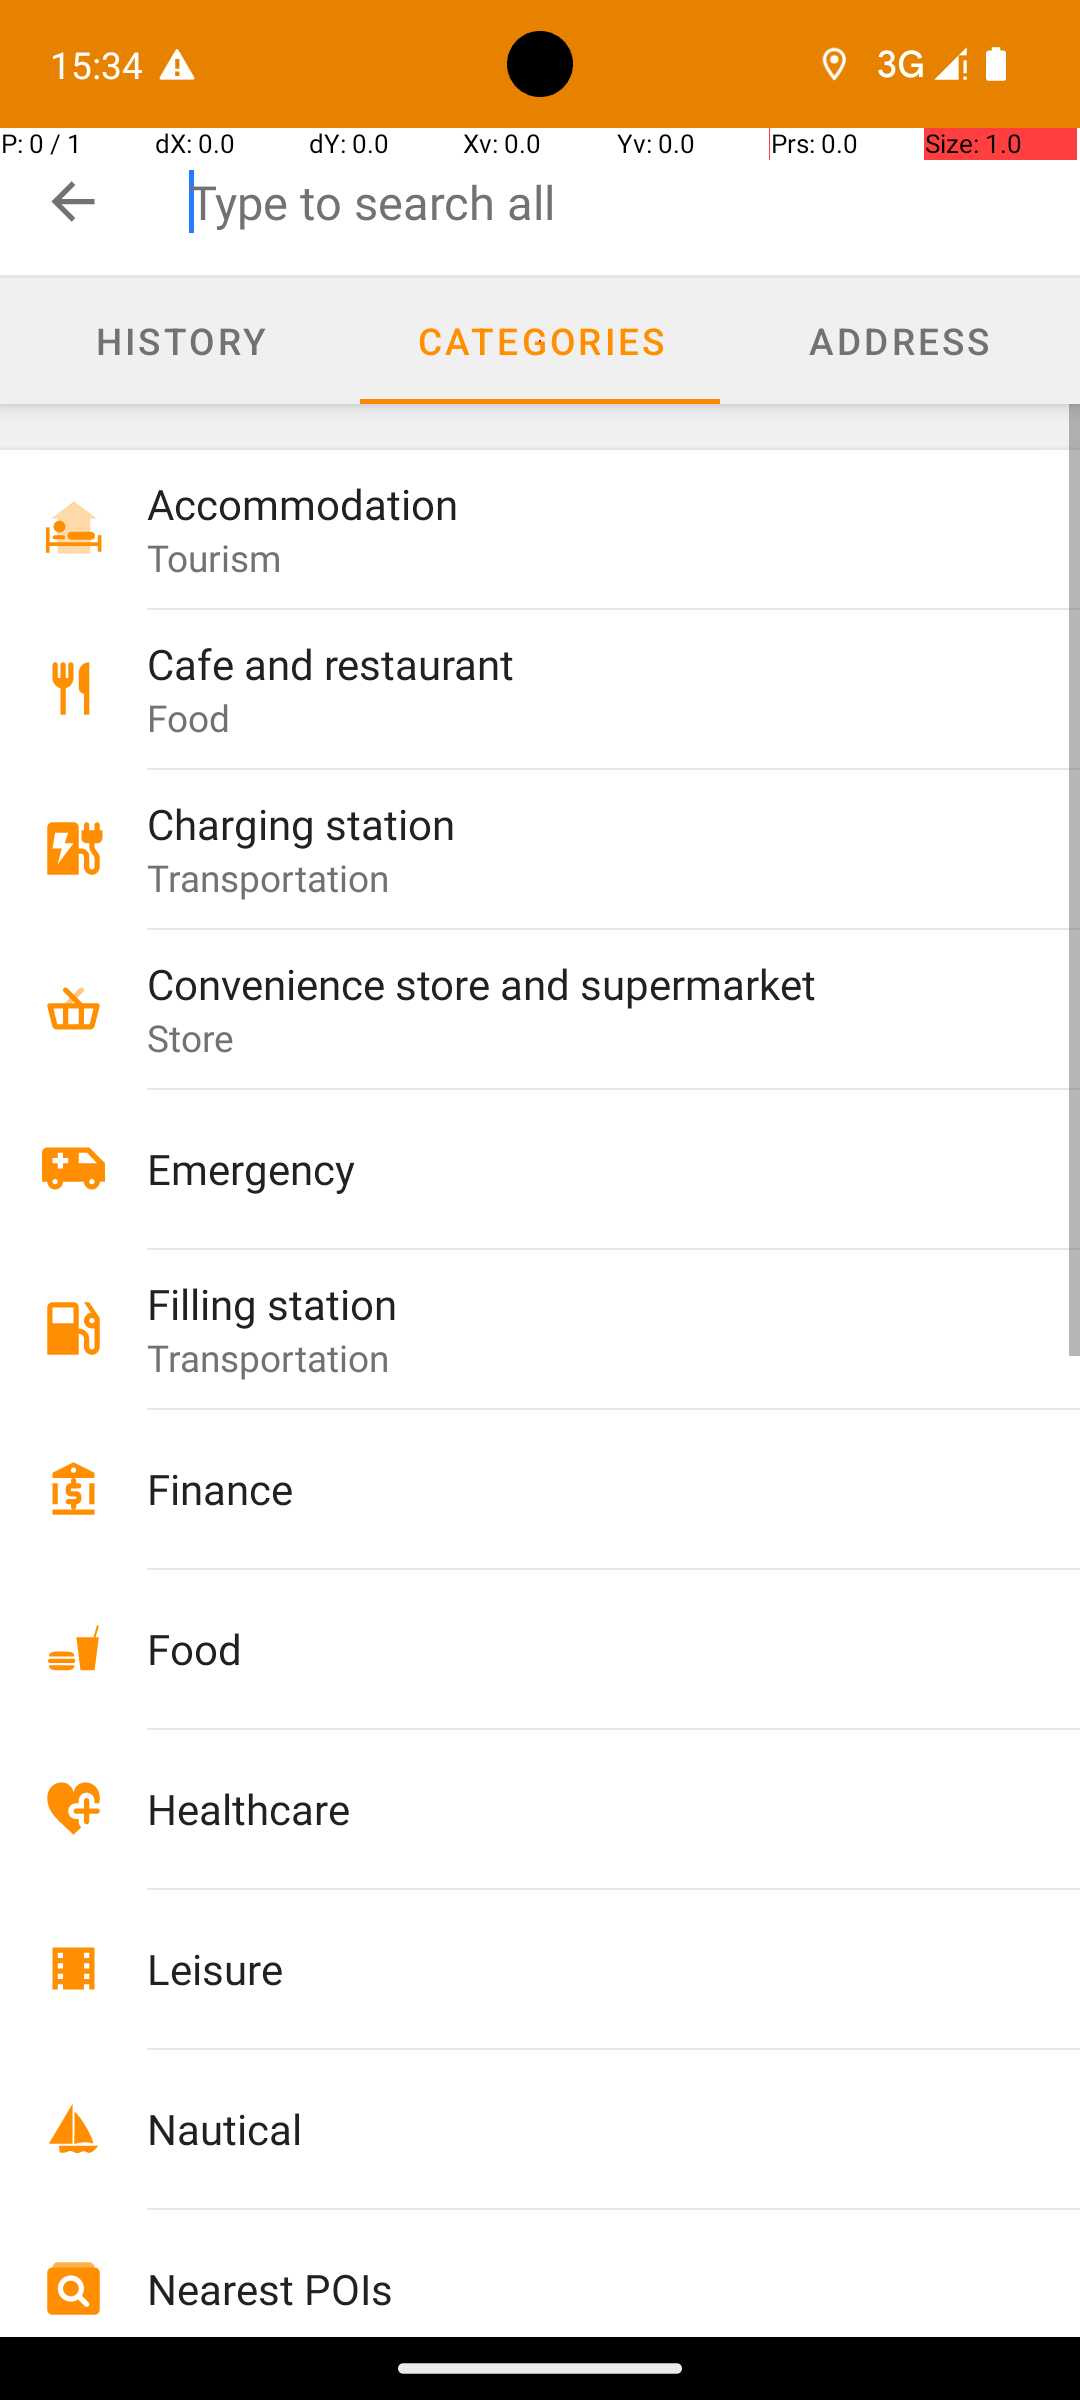 Image resolution: width=1080 pixels, height=2400 pixels. Describe the element at coordinates (572, 504) in the screenshot. I see `Accommodation` at that location.